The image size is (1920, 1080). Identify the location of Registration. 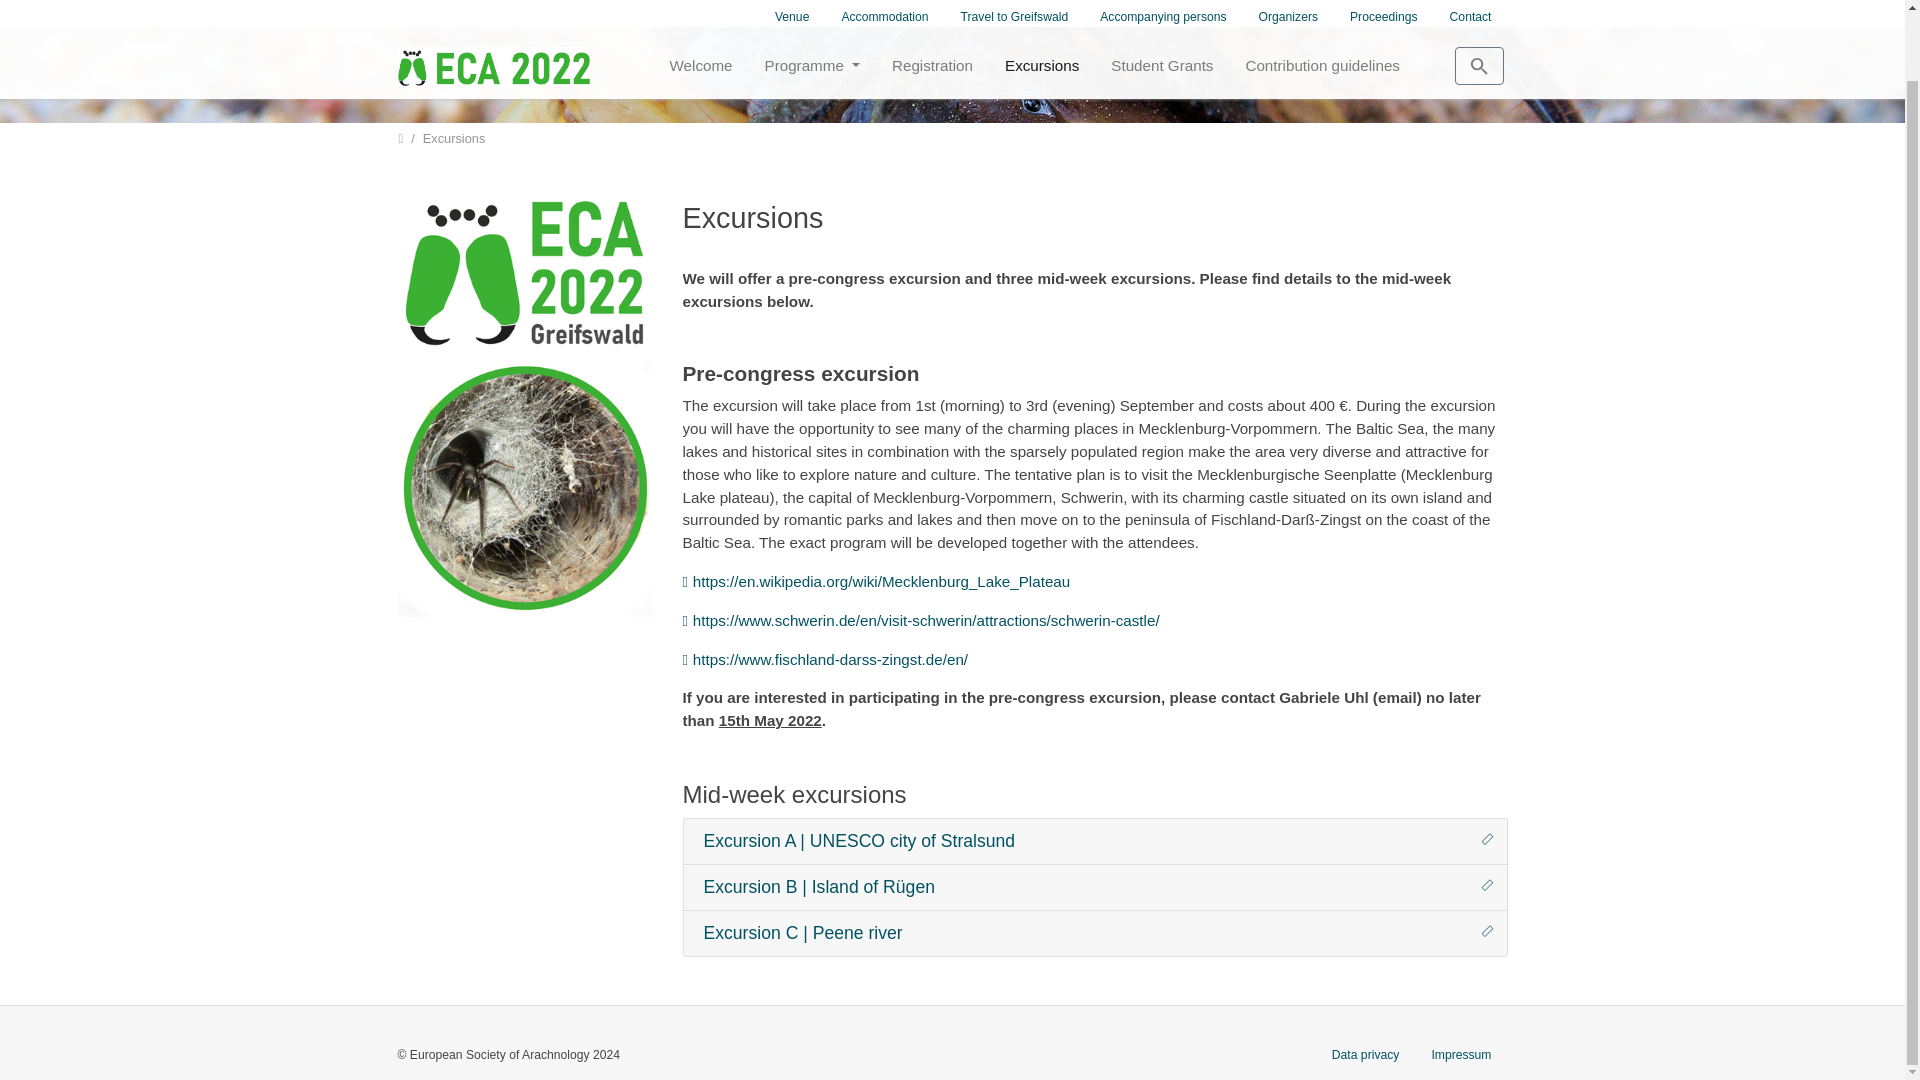
(932, 7).